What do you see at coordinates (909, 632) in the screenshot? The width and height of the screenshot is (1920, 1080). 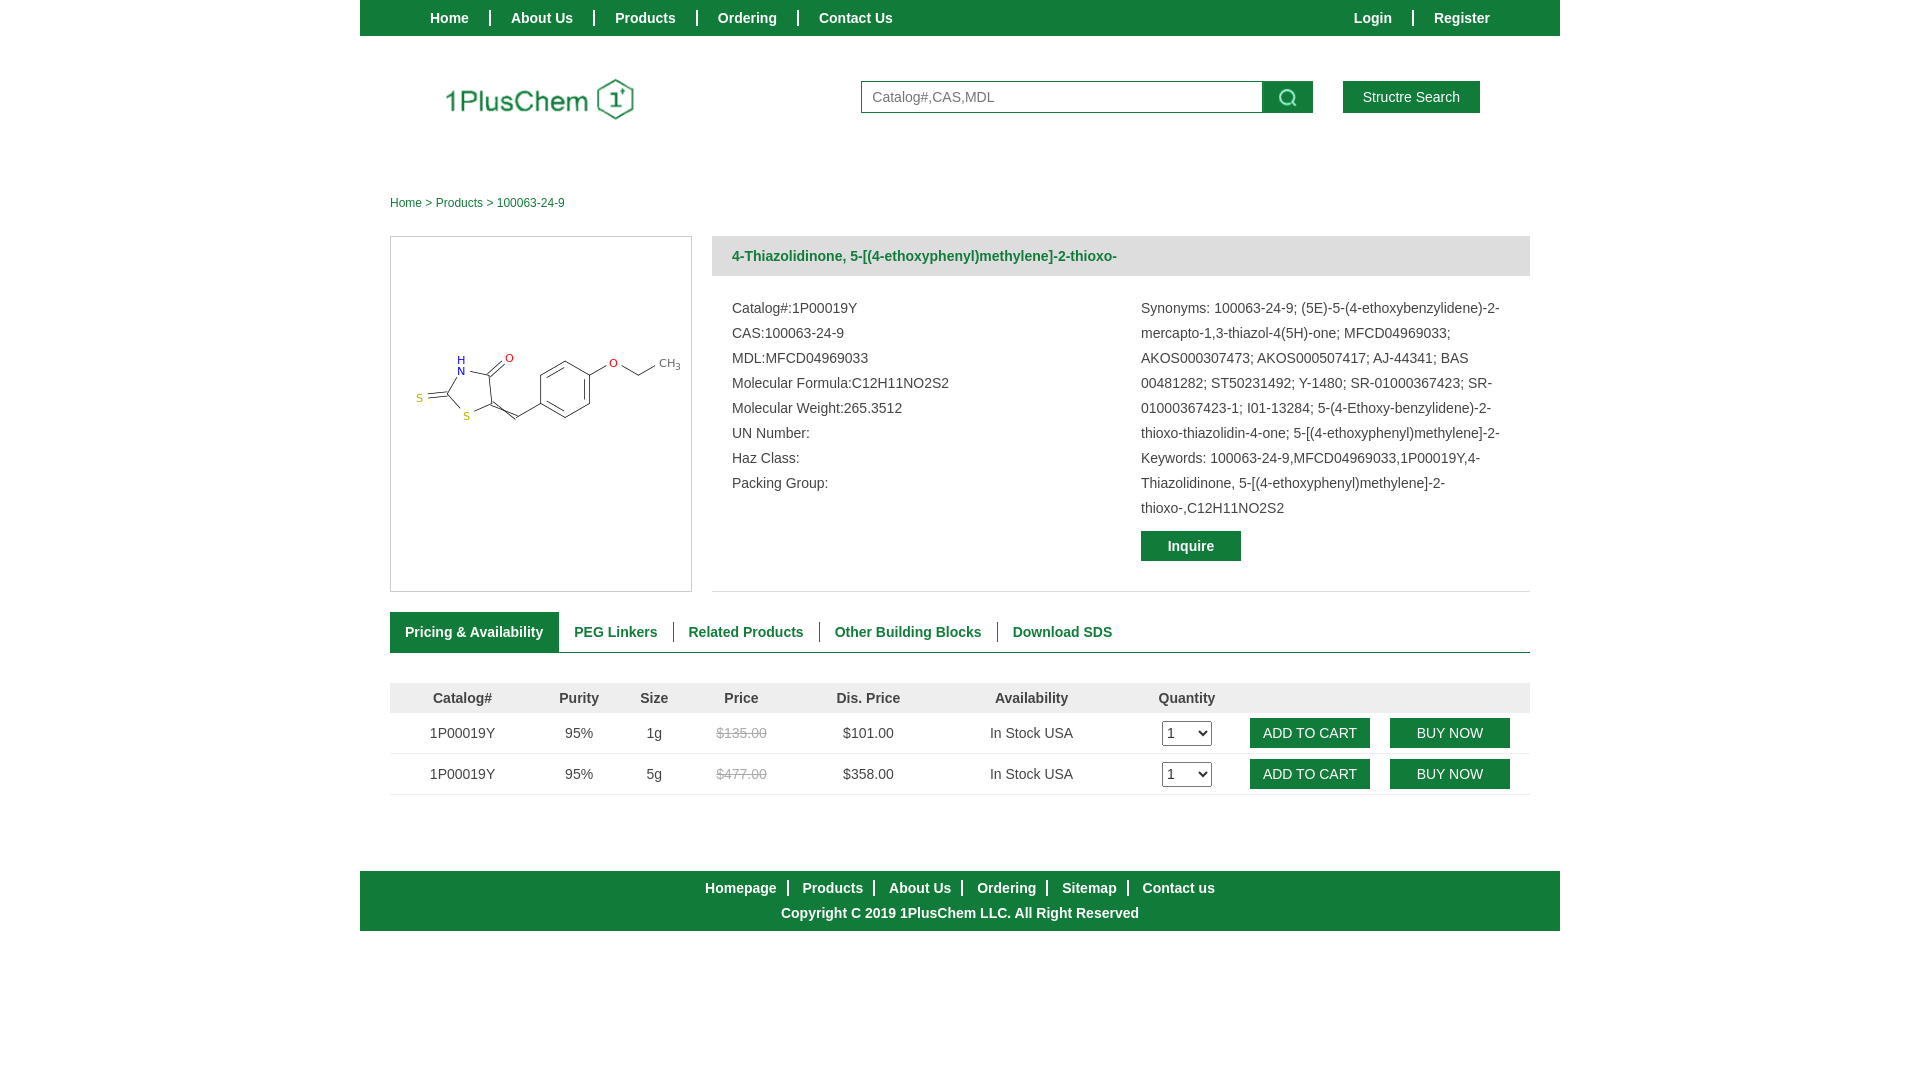 I see `Other Building Blocks` at bounding box center [909, 632].